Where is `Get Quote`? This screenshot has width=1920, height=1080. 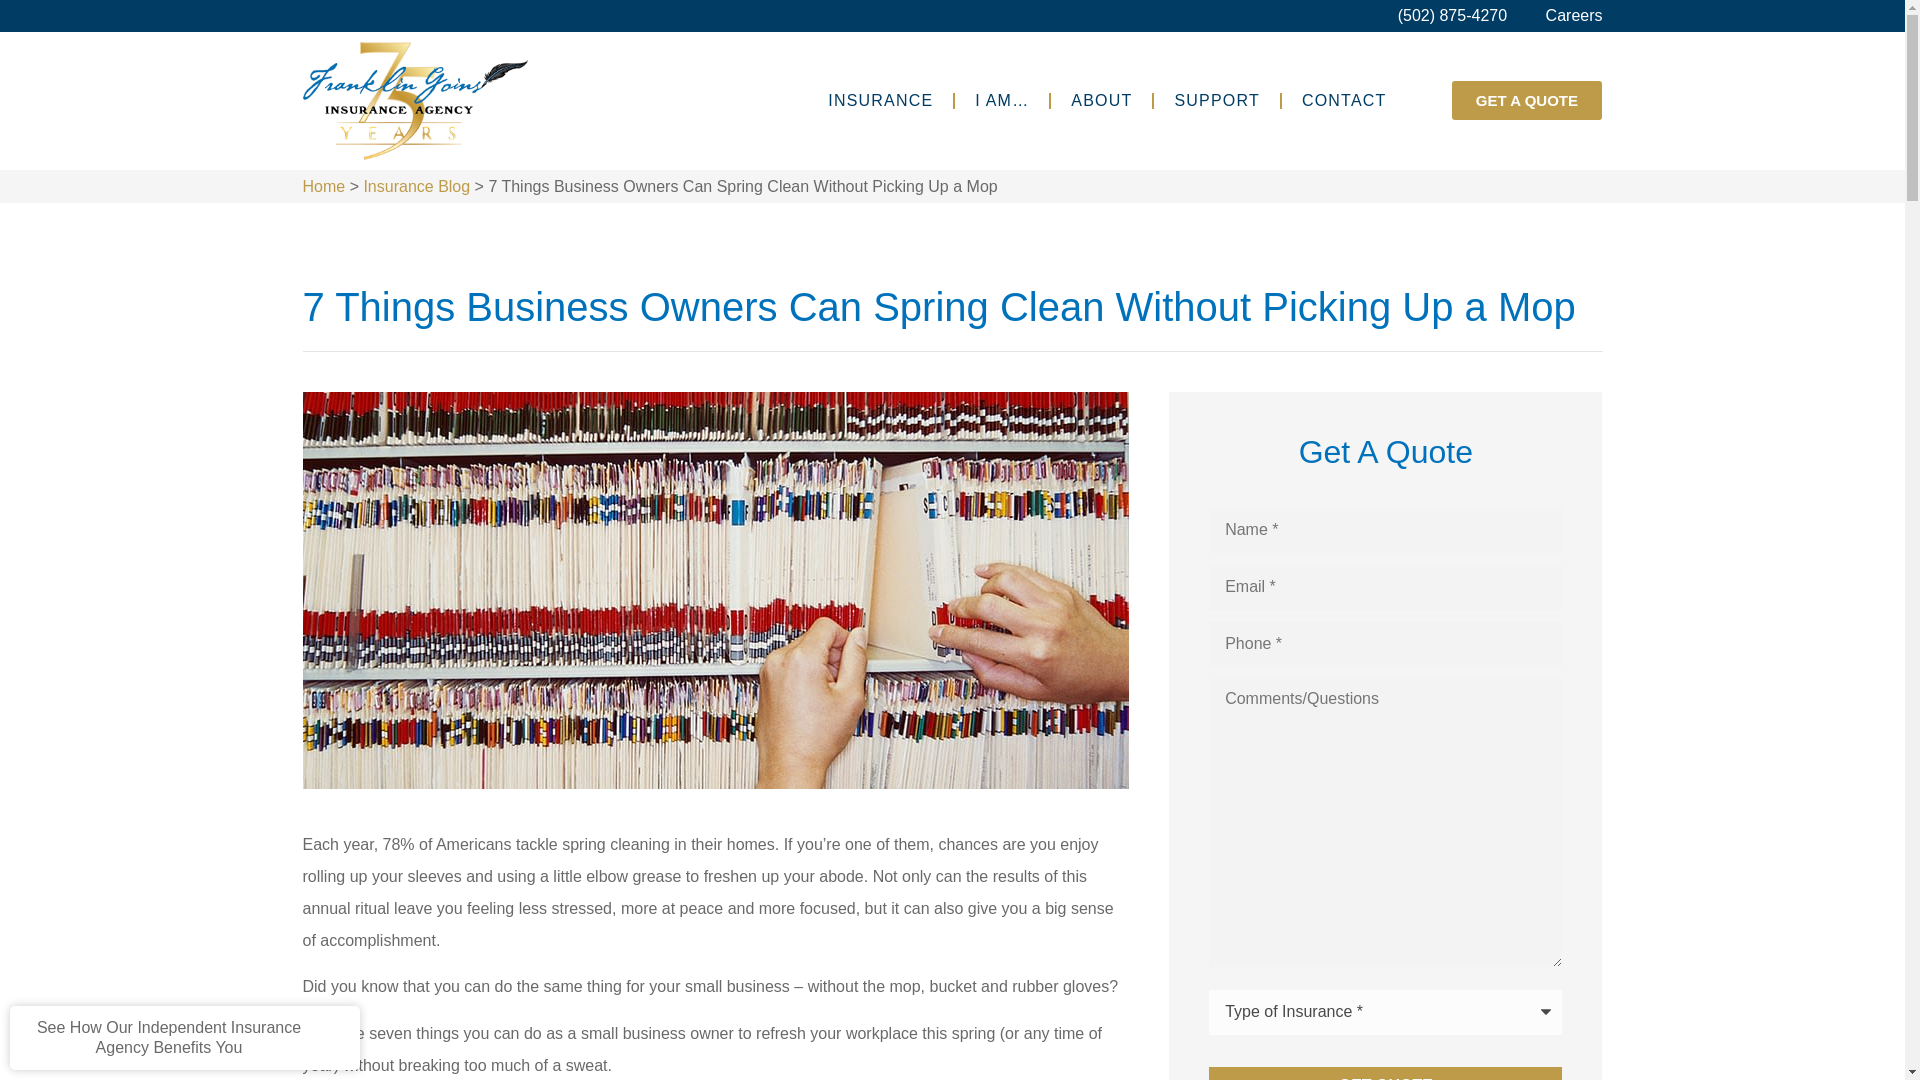
Get Quote is located at coordinates (1386, 1074).